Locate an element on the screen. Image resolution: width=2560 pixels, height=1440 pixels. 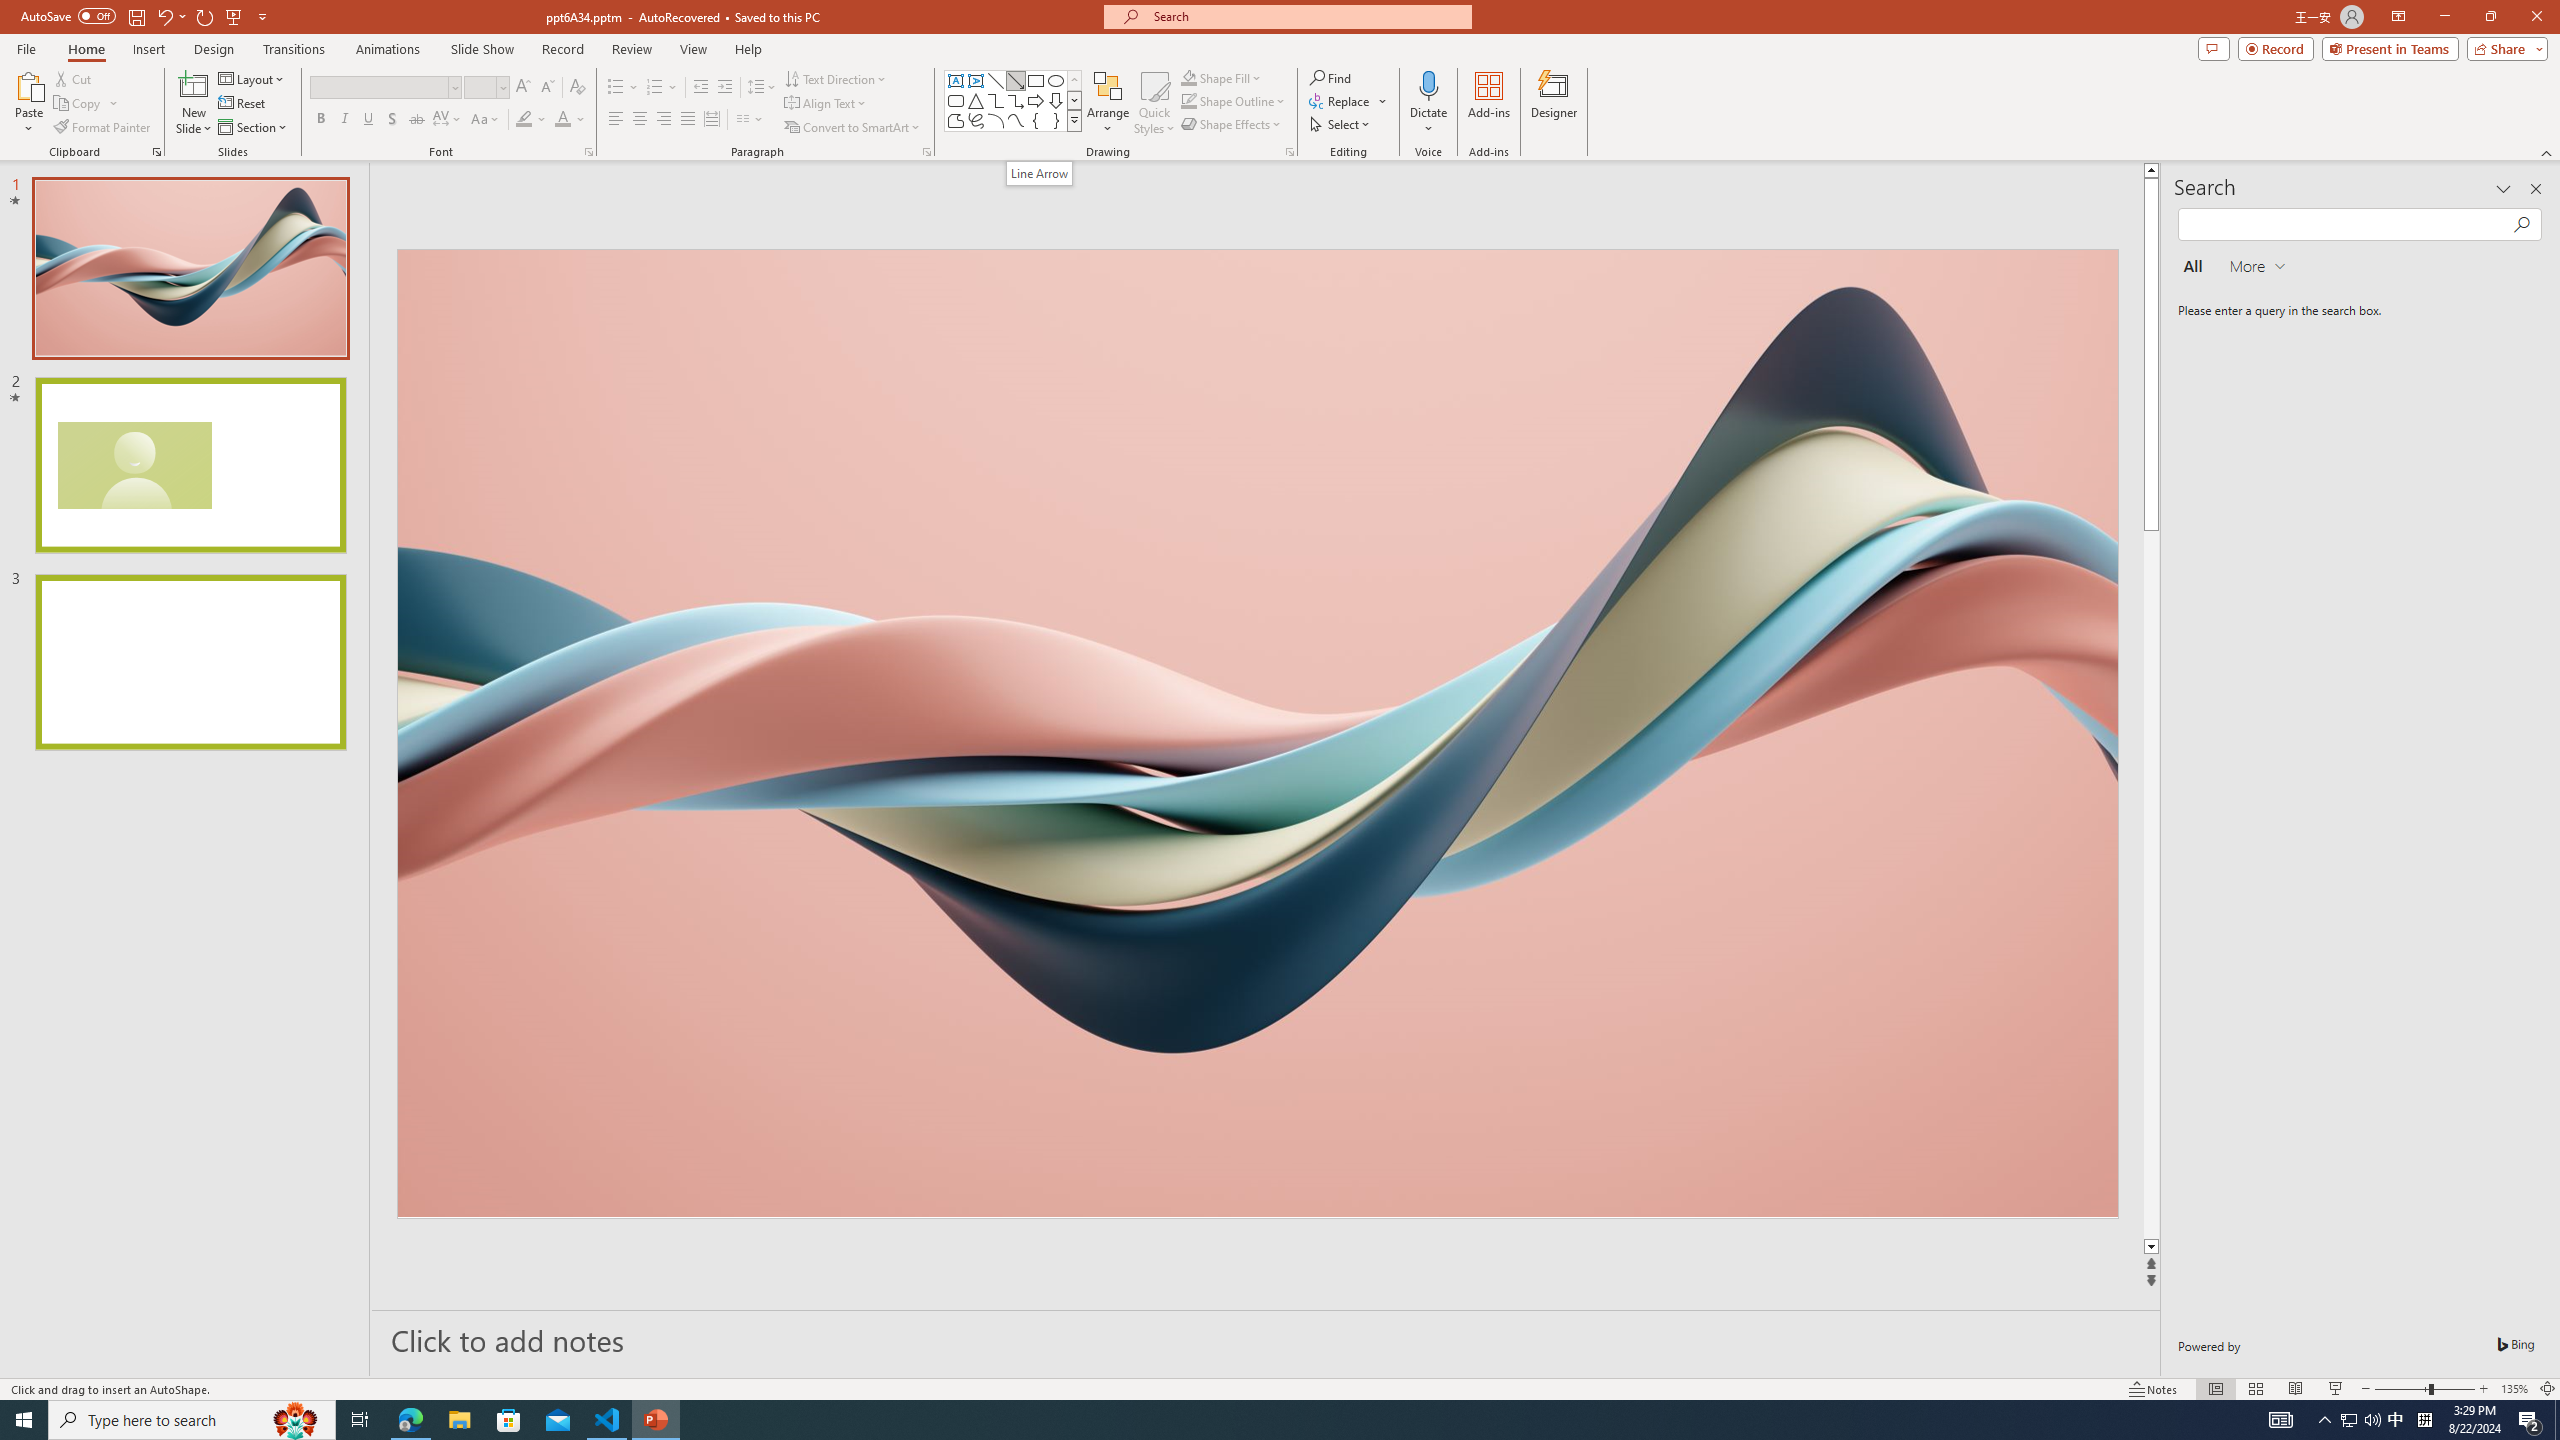
Shape Fill is located at coordinates (1188, 78).